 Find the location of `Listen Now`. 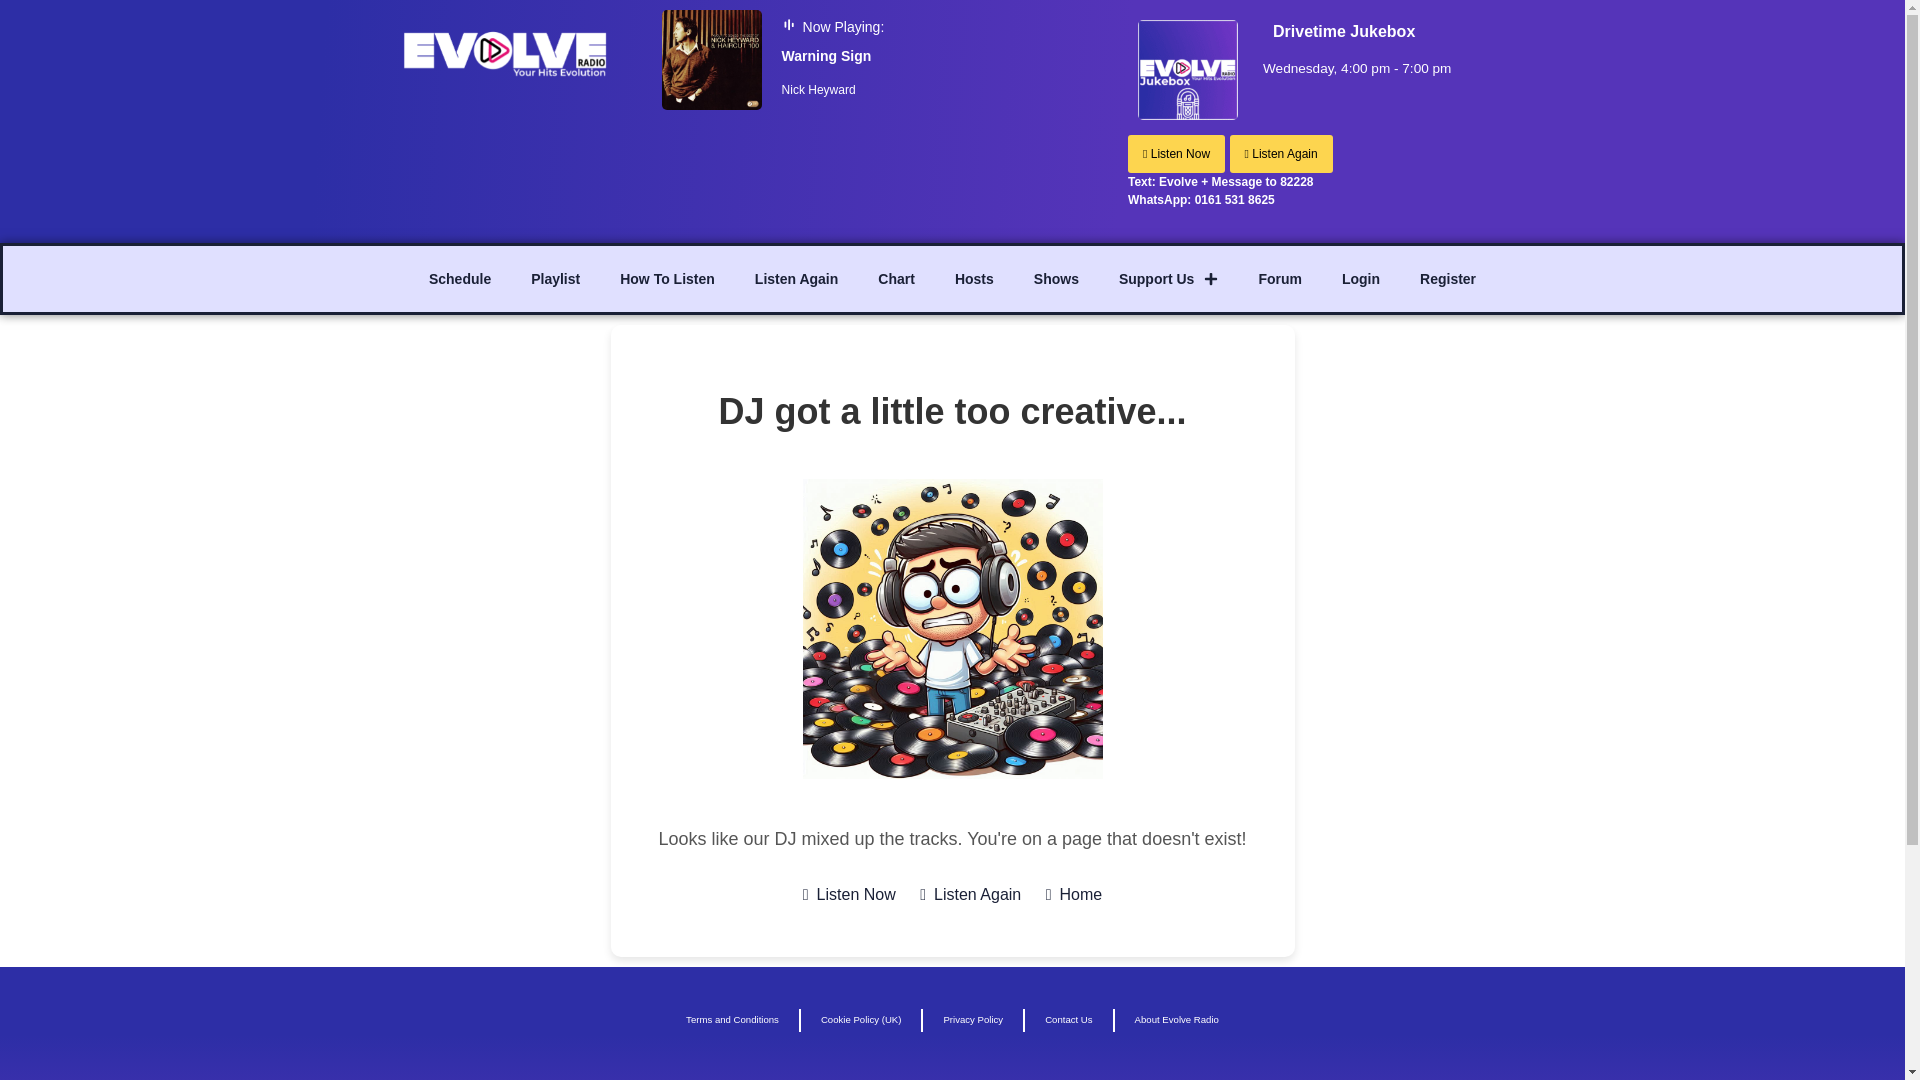

Listen Now is located at coordinates (849, 895).